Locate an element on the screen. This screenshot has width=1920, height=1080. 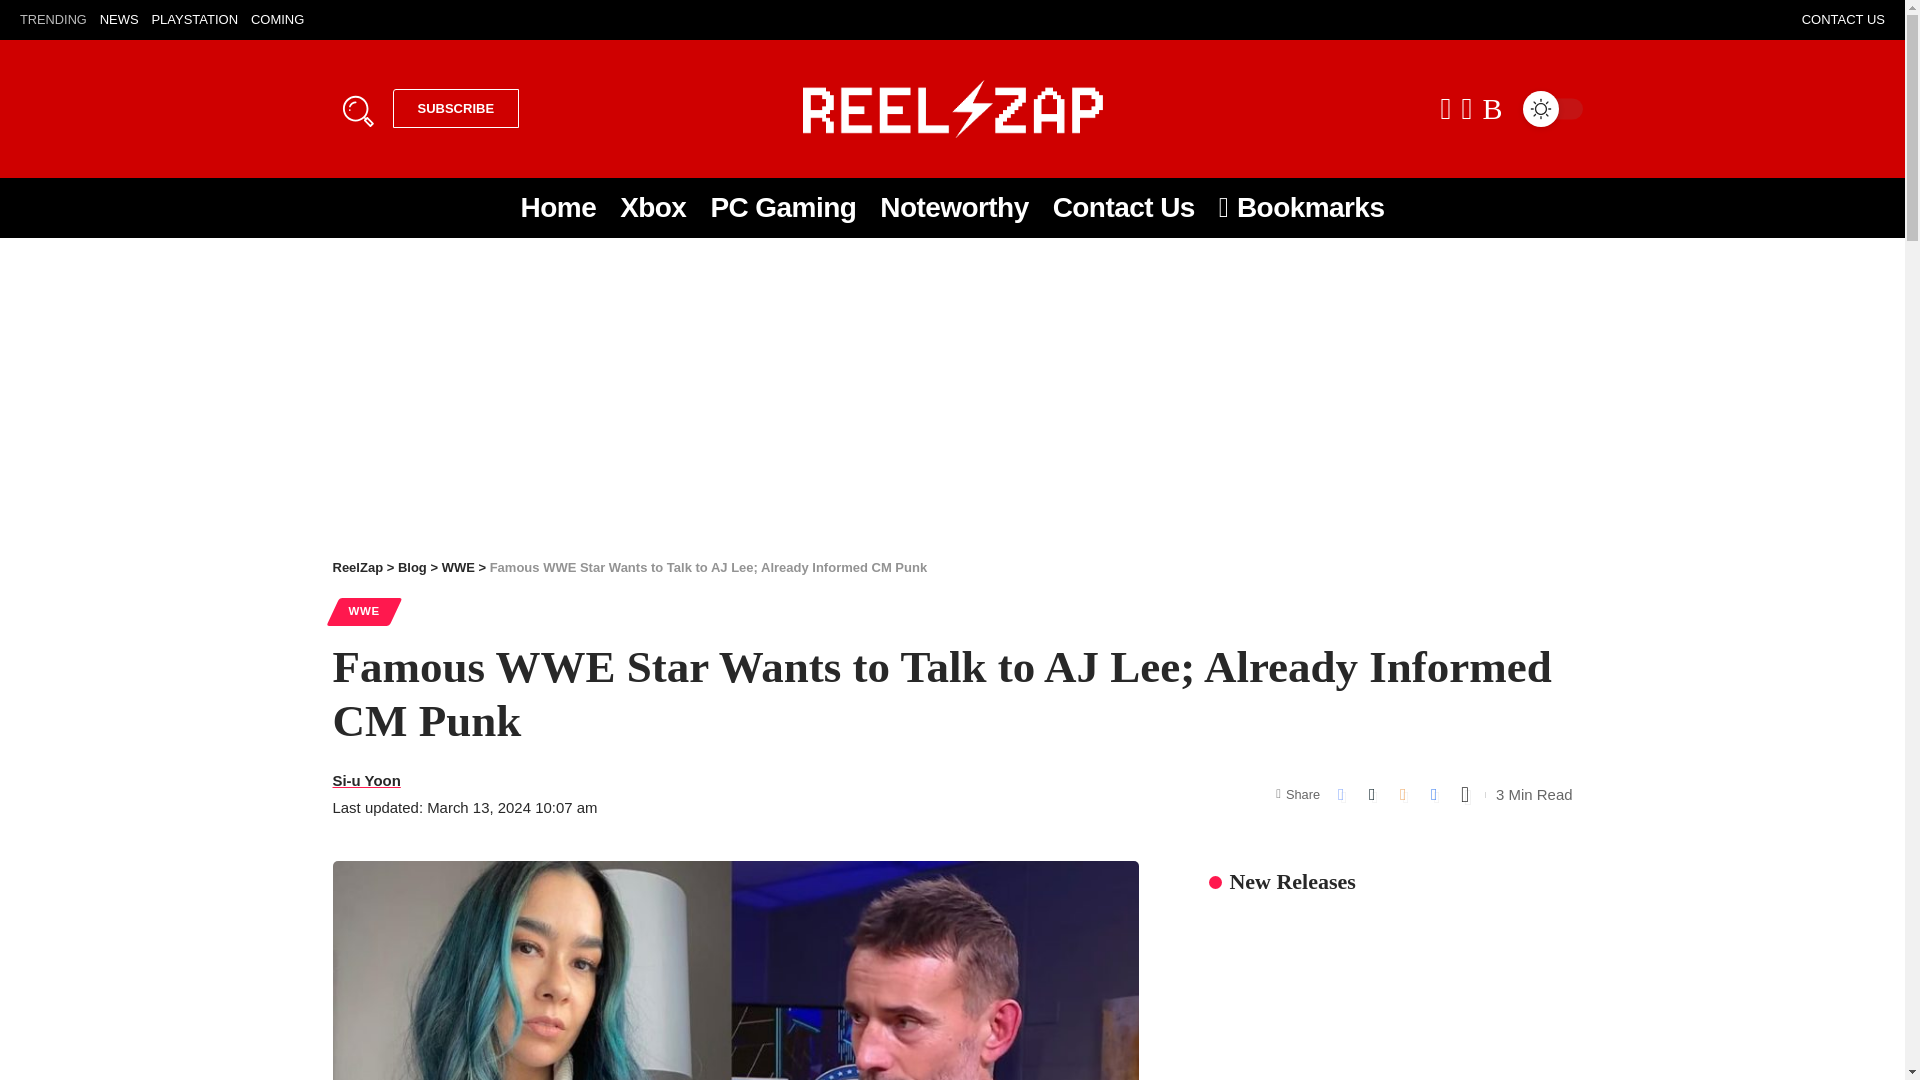
COMING is located at coordinates (1844, 20).